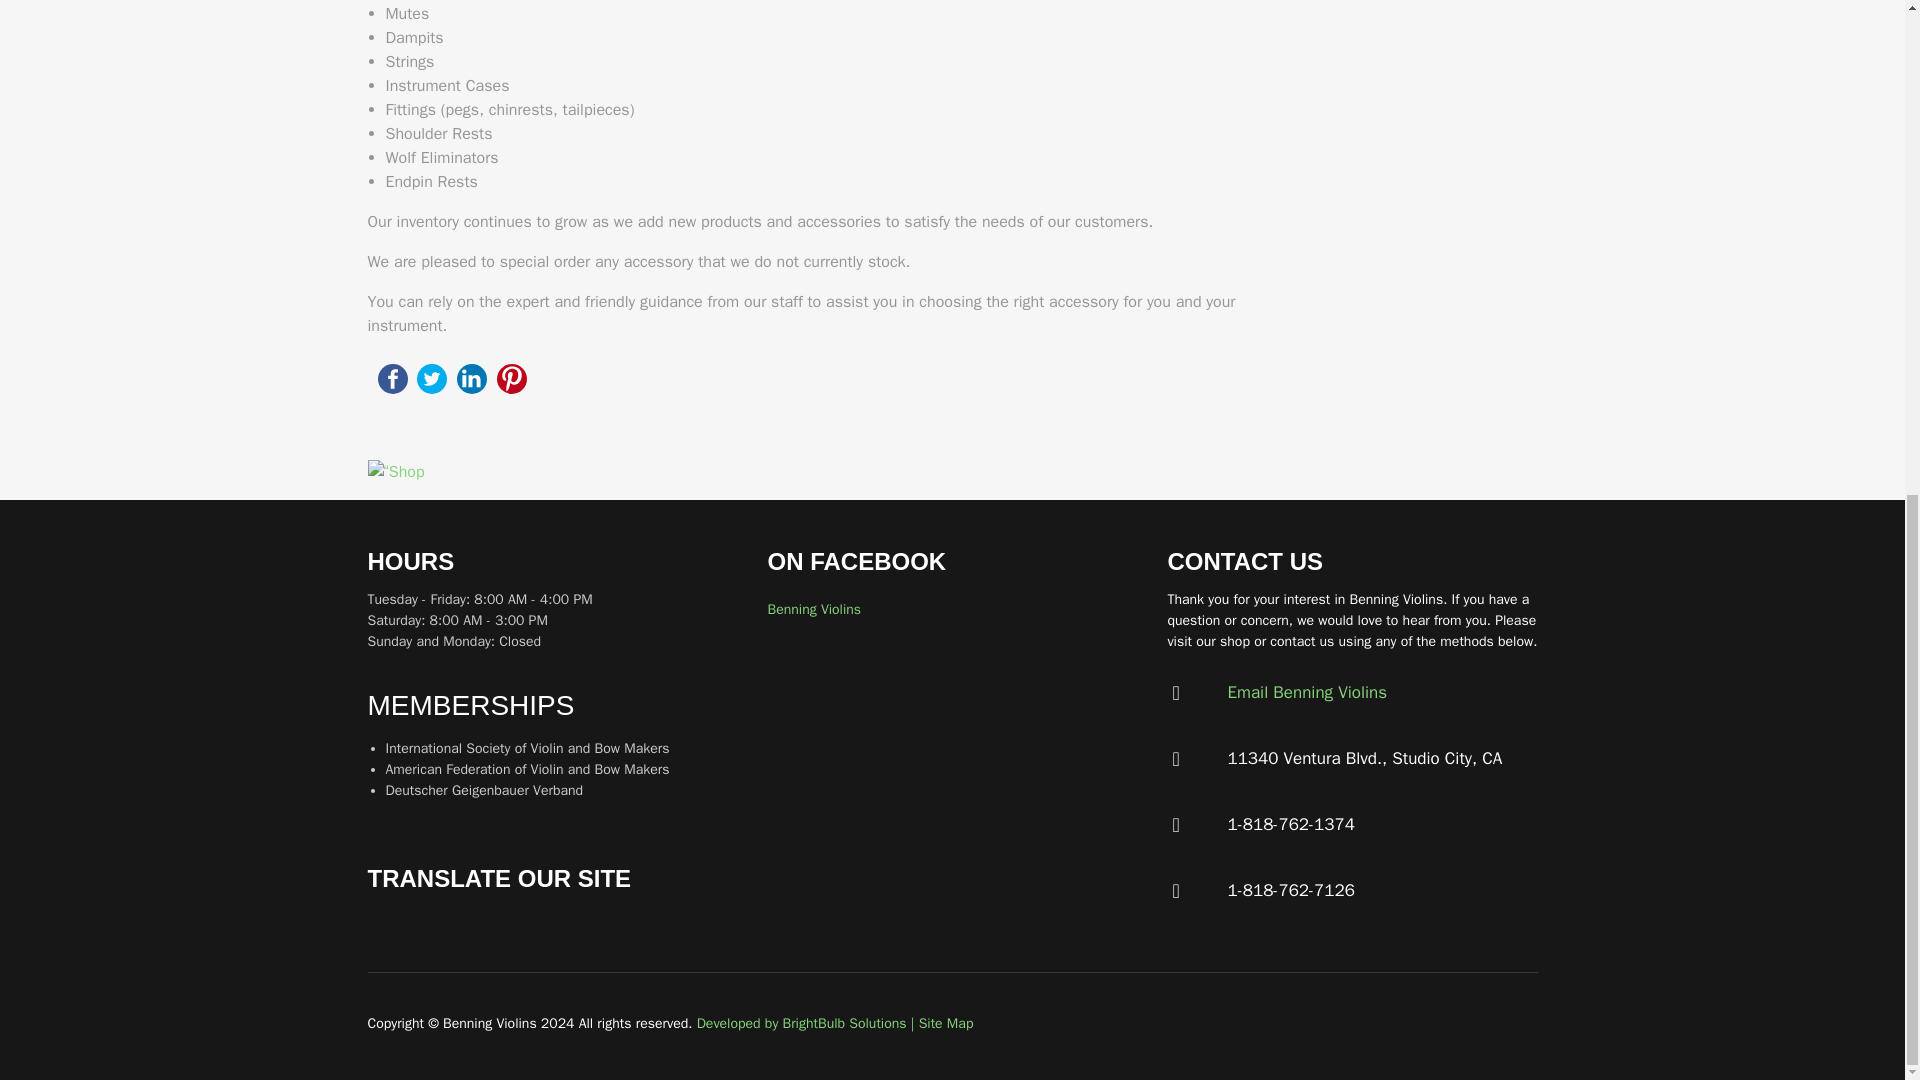  What do you see at coordinates (392, 378) in the screenshot?
I see `FaceBook` at bounding box center [392, 378].